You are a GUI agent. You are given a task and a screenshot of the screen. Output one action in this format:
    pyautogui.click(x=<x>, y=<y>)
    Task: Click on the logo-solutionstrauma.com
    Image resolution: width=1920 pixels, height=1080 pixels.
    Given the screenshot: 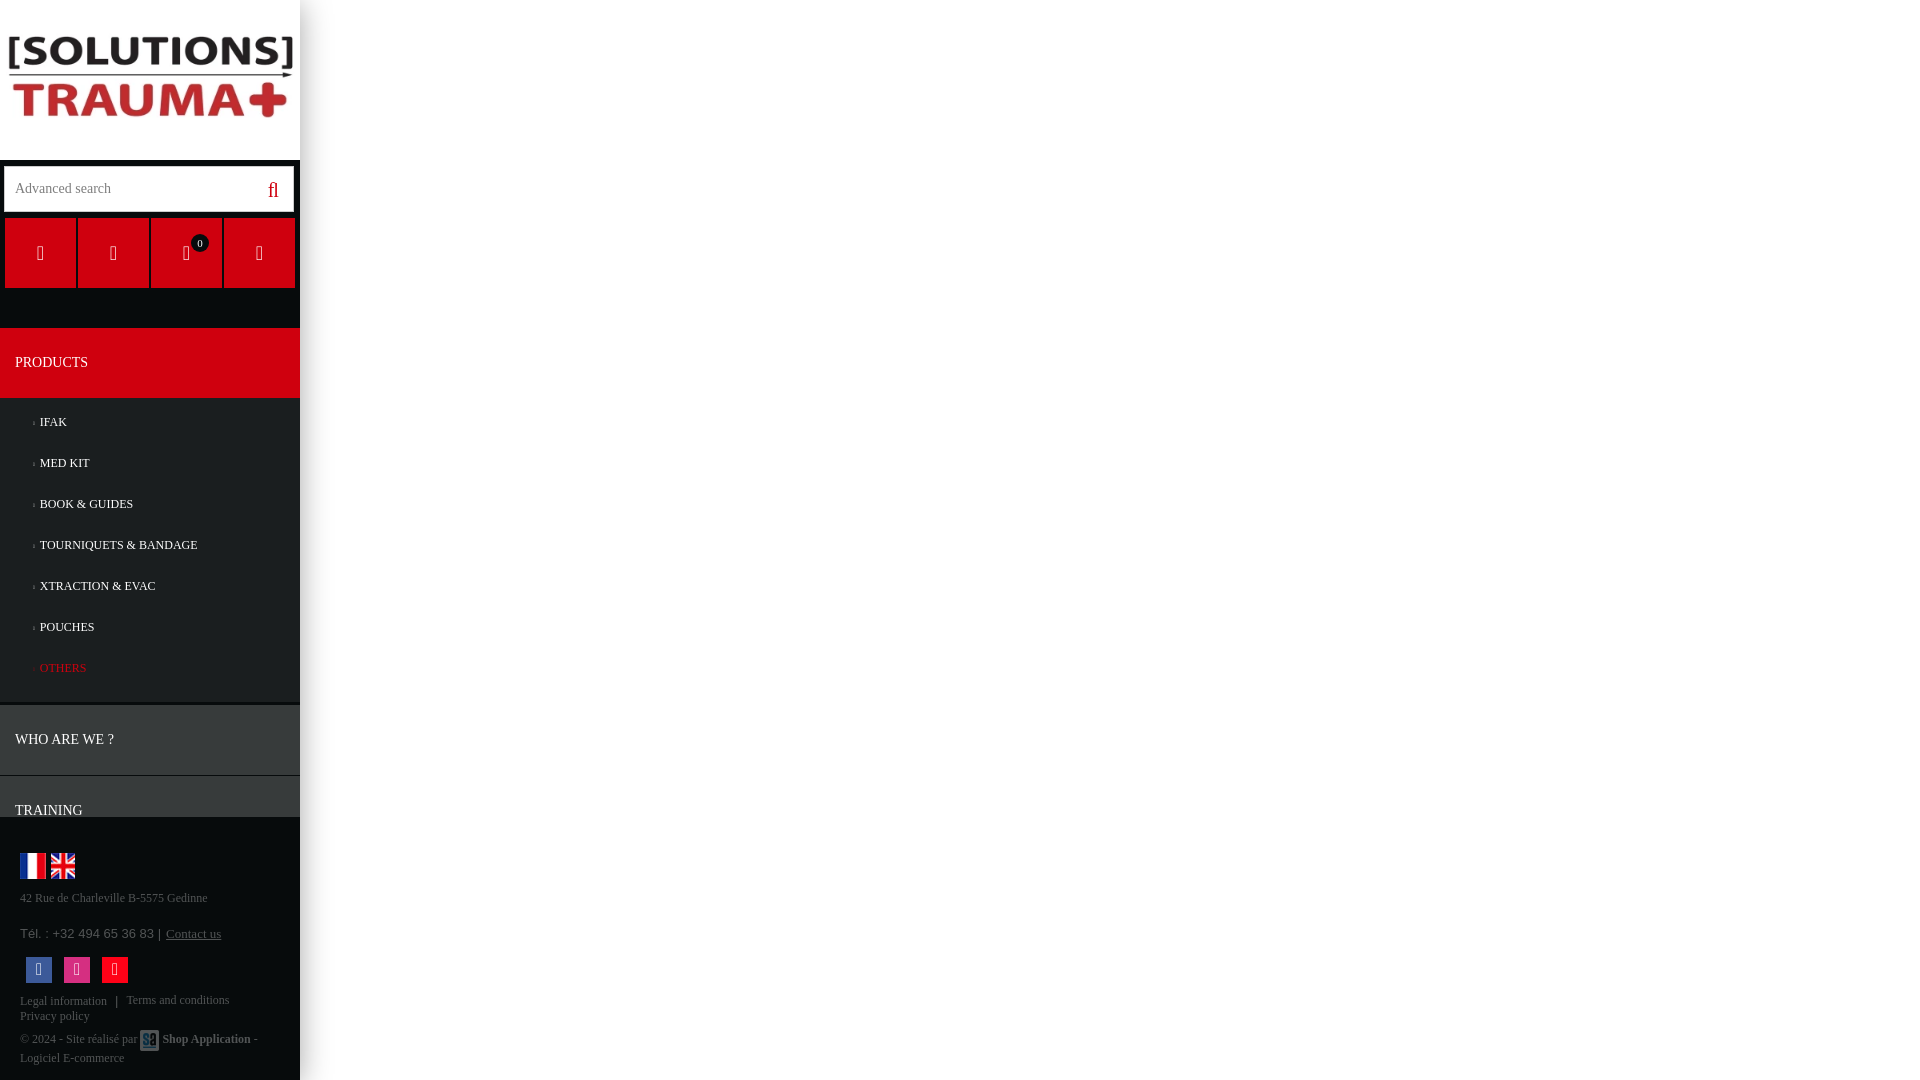 What is the action you would take?
    pyautogui.click(x=150, y=80)
    